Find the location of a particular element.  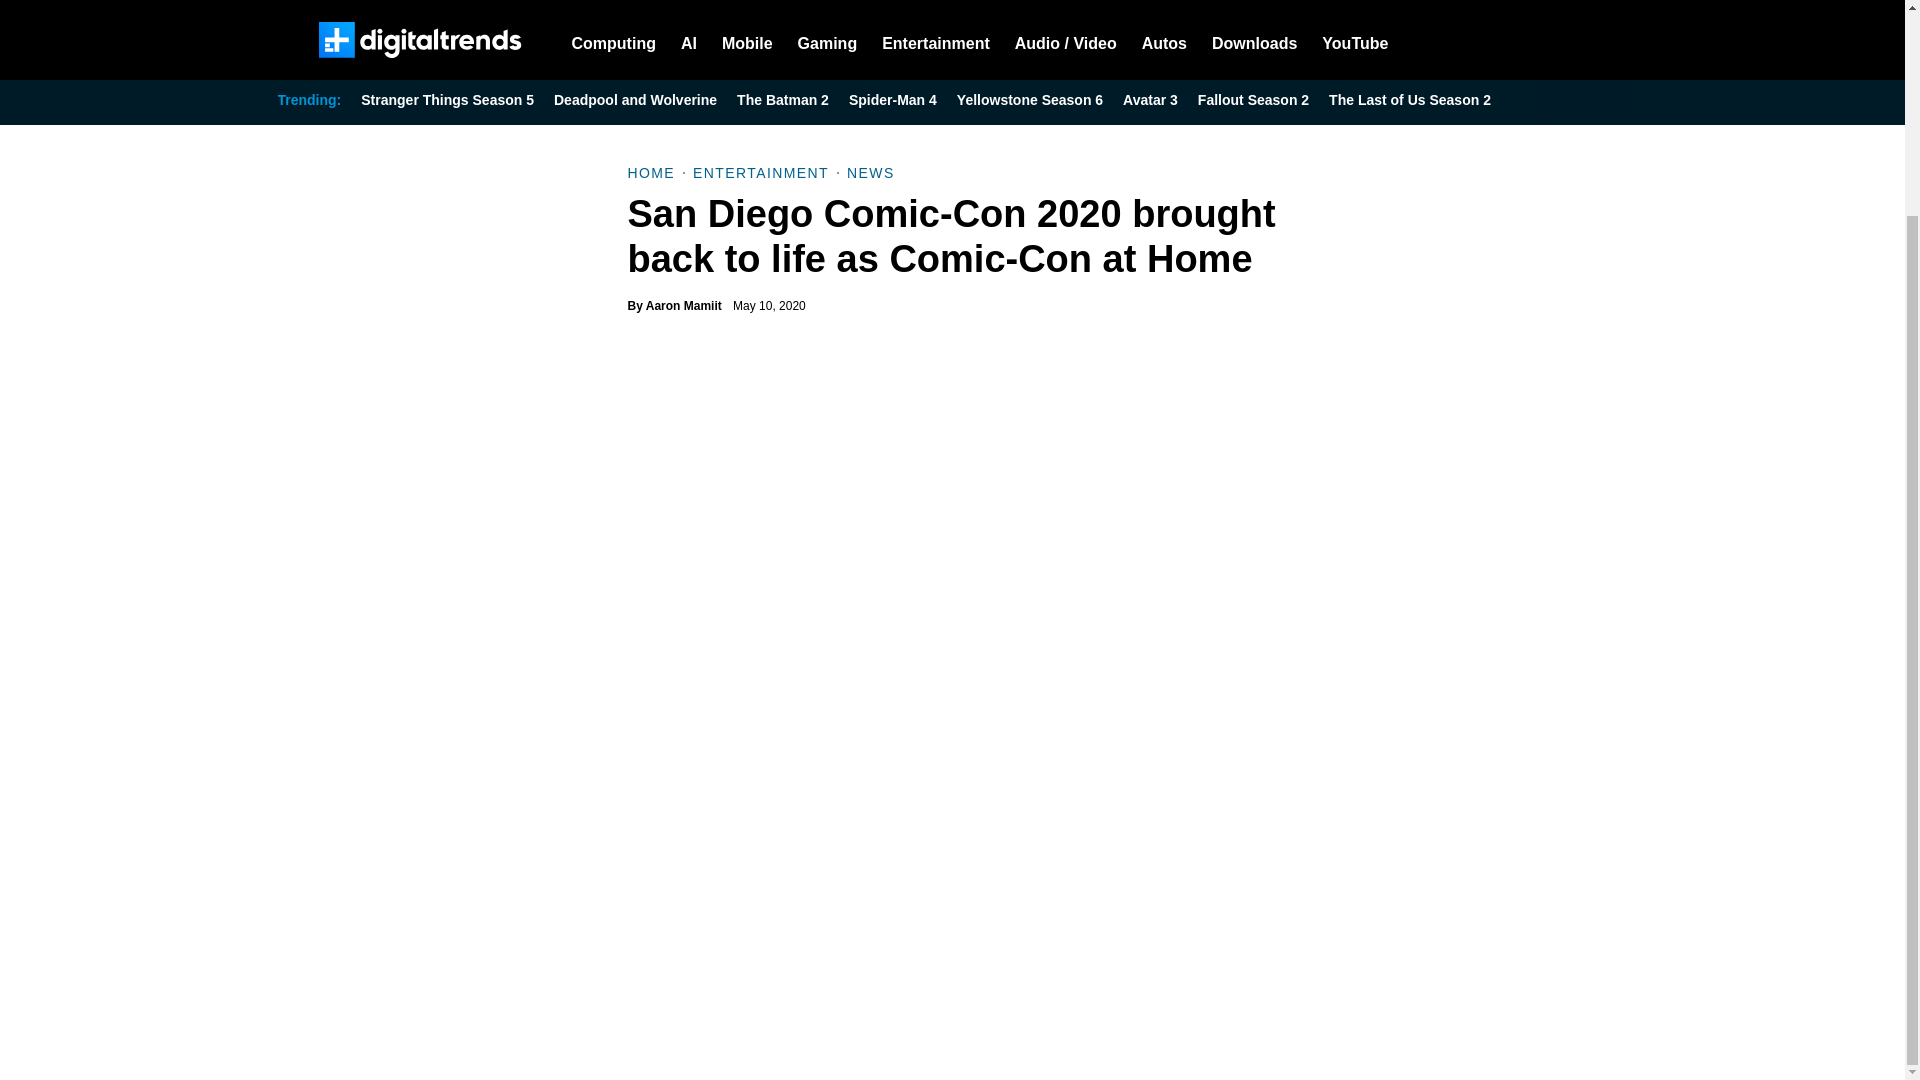

Entertainment is located at coordinates (936, 37).